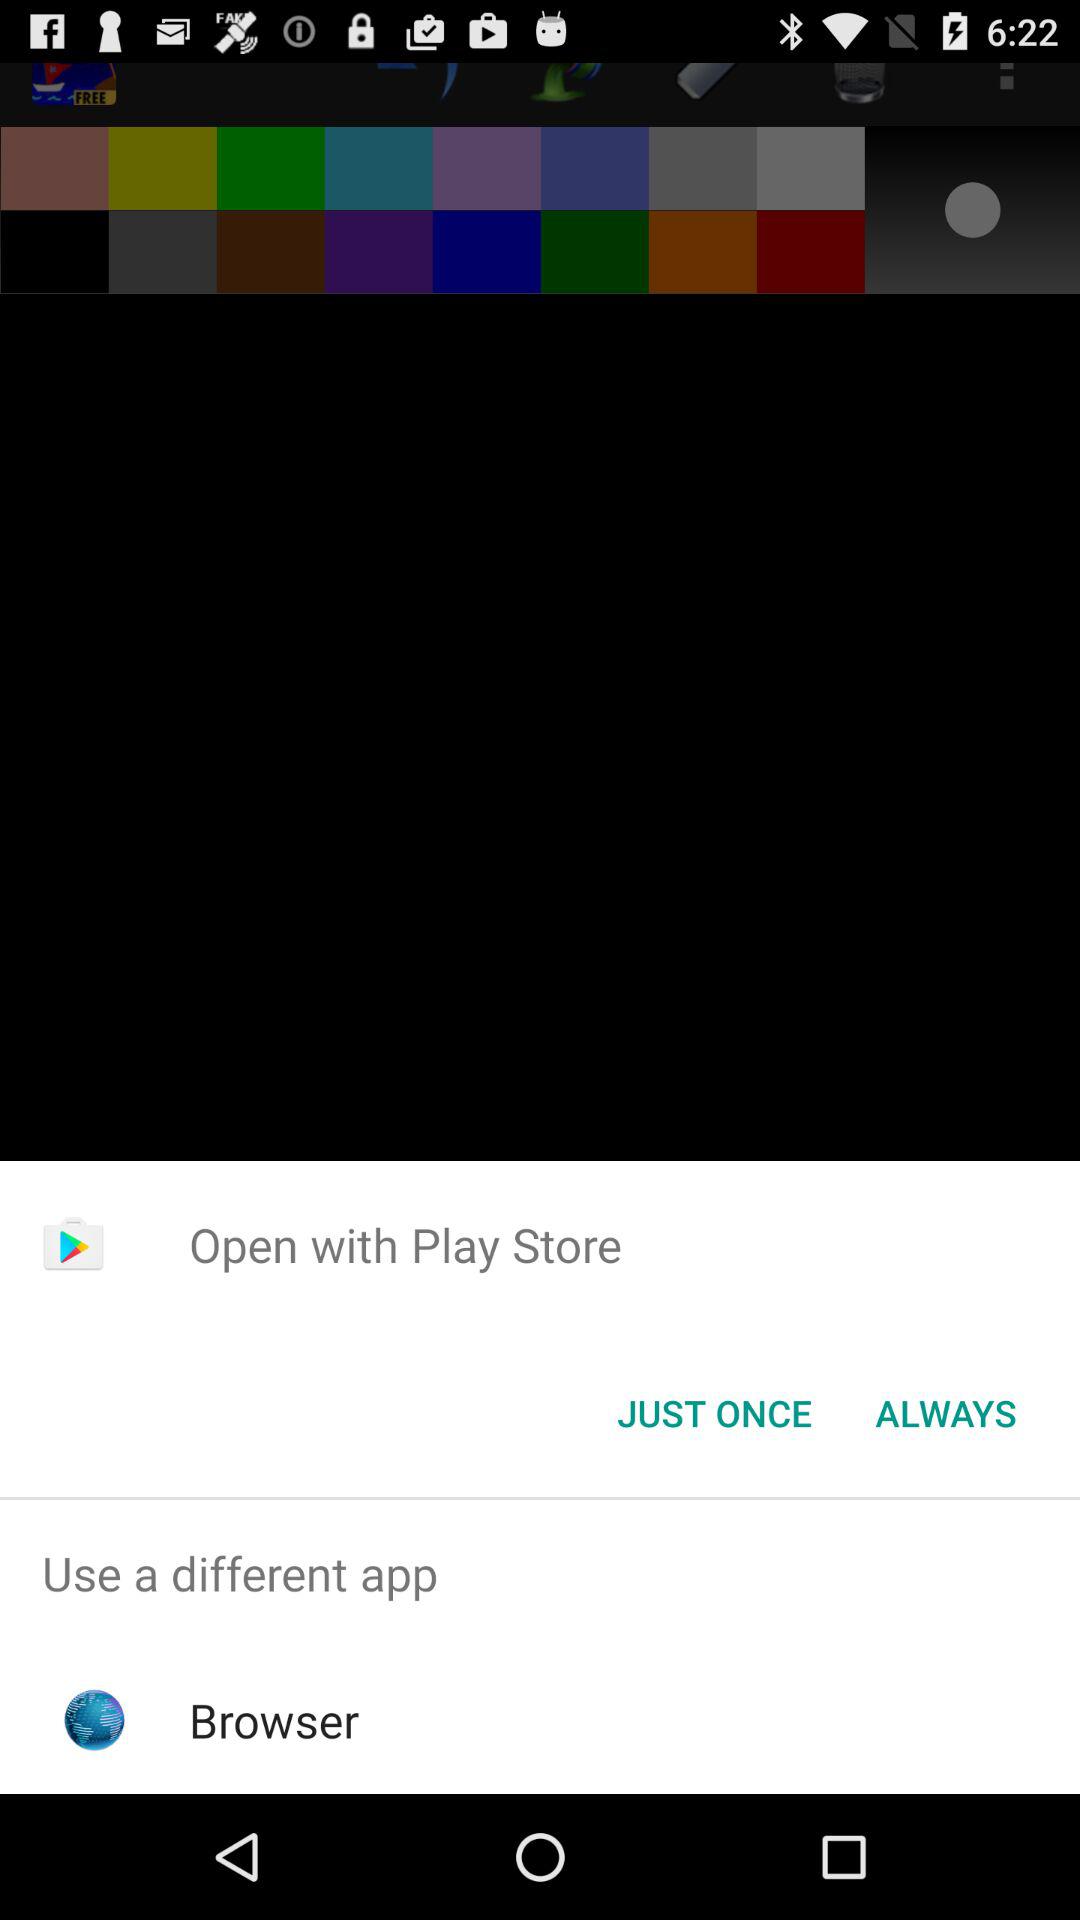 This screenshot has height=1920, width=1080. What do you see at coordinates (714, 1413) in the screenshot?
I see `tap icon next to always icon` at bounding box center [714, 1413].